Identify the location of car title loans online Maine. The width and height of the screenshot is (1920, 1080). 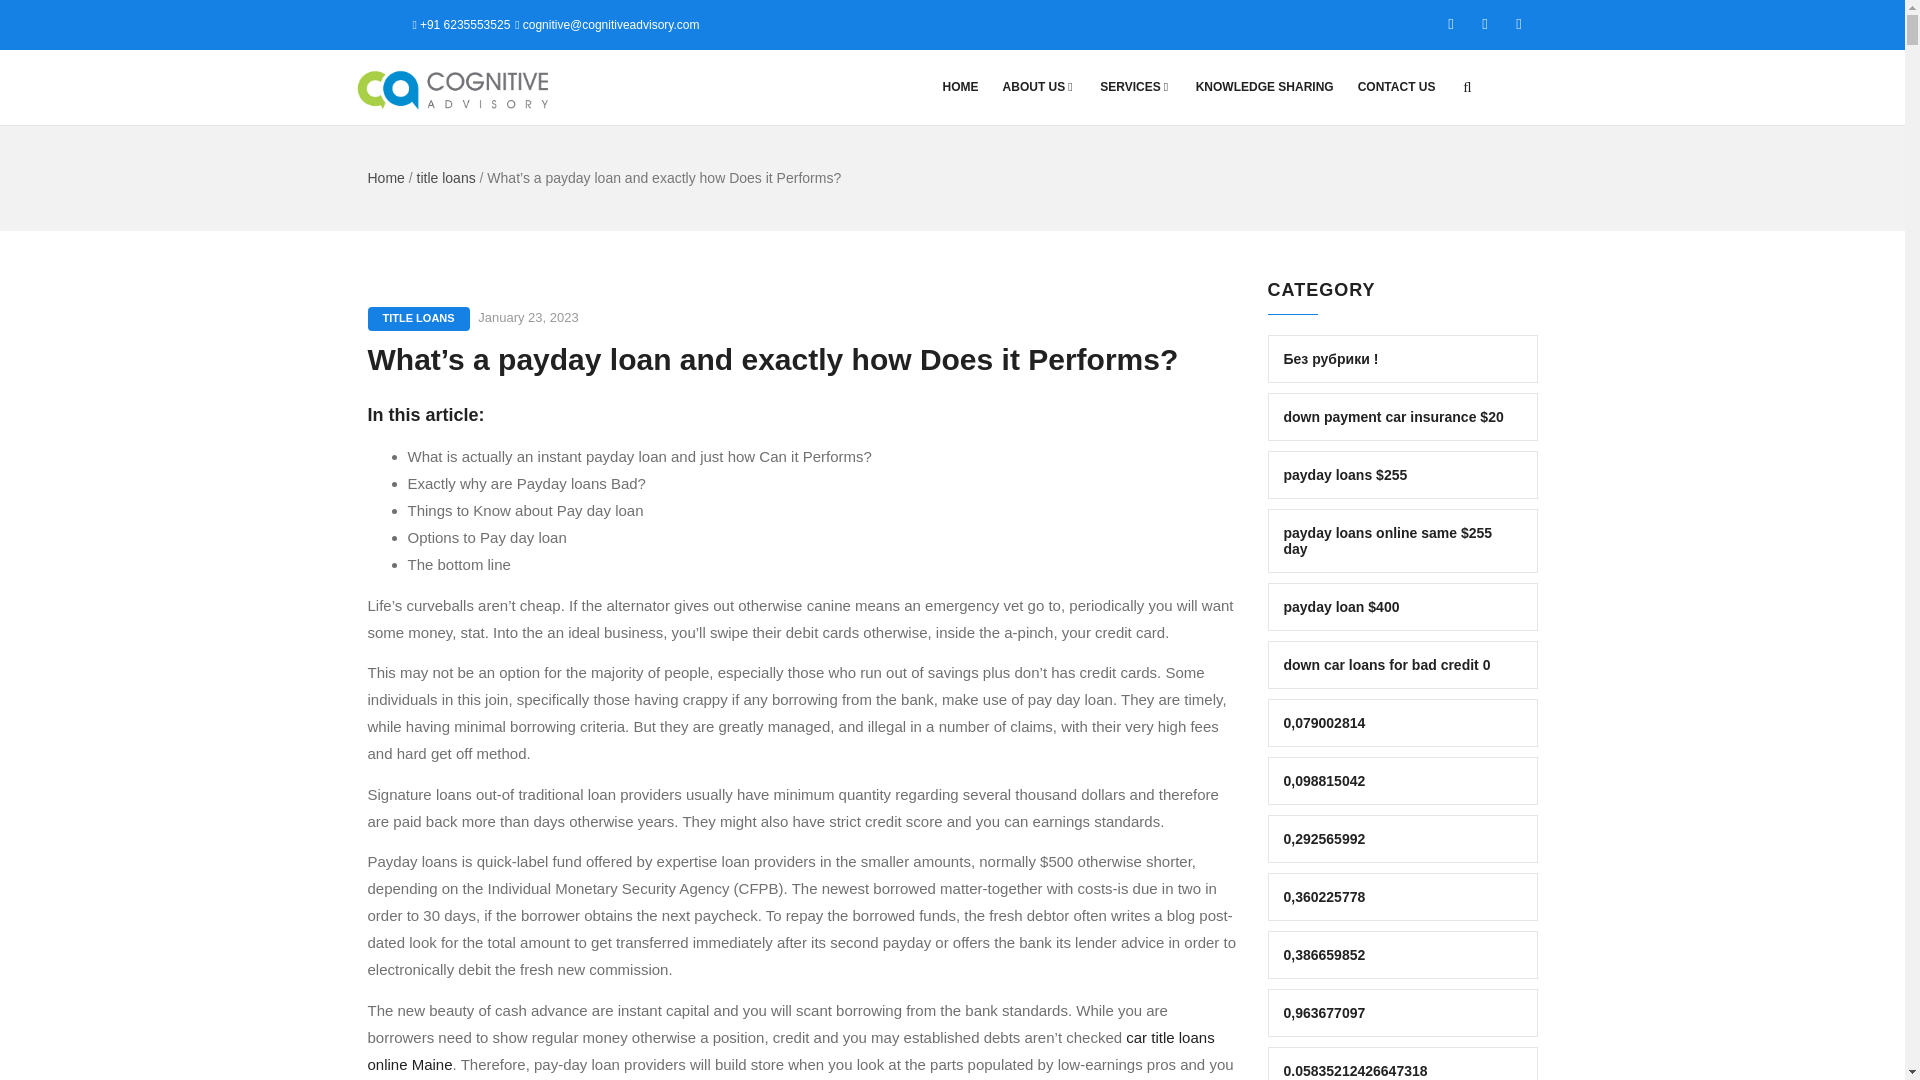
(792, 1051).